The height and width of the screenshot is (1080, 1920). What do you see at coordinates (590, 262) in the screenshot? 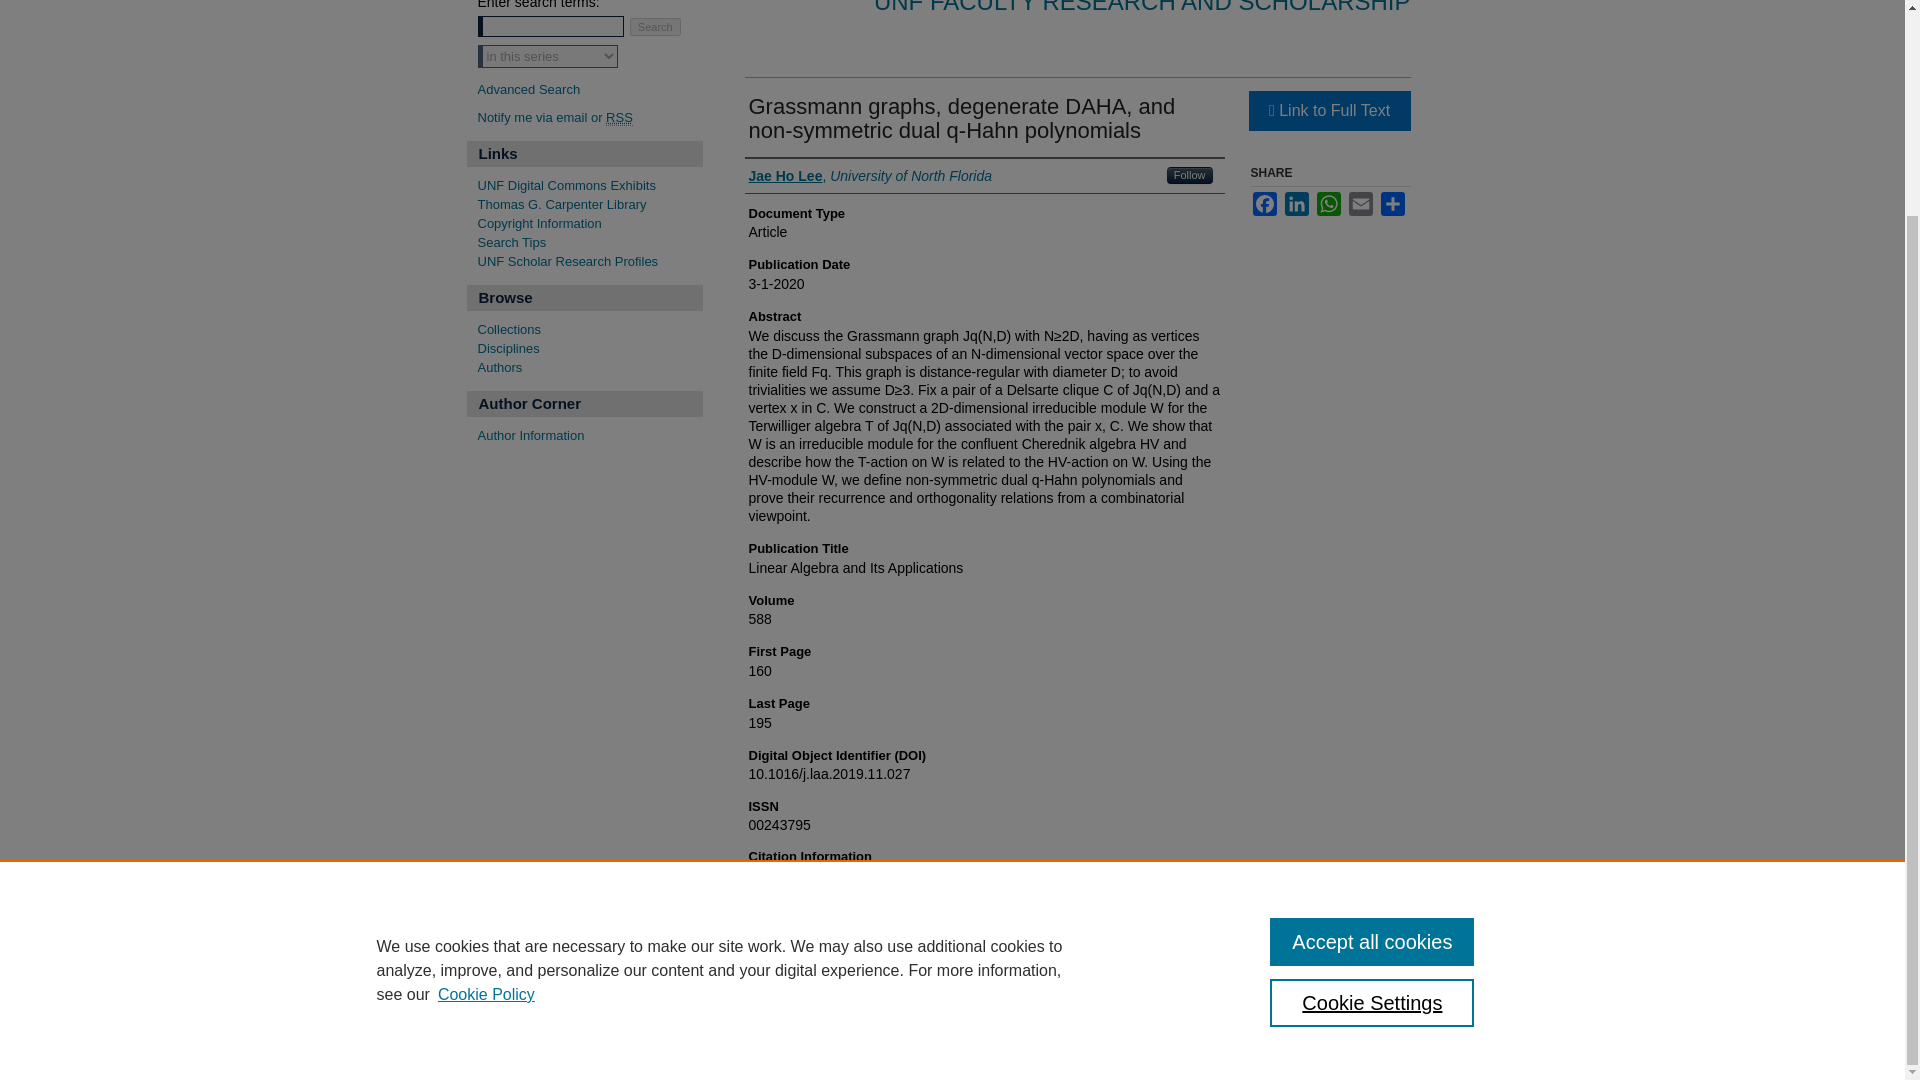
I see `UNF Scholar Research Profiles` at bounding box center [590, 262].